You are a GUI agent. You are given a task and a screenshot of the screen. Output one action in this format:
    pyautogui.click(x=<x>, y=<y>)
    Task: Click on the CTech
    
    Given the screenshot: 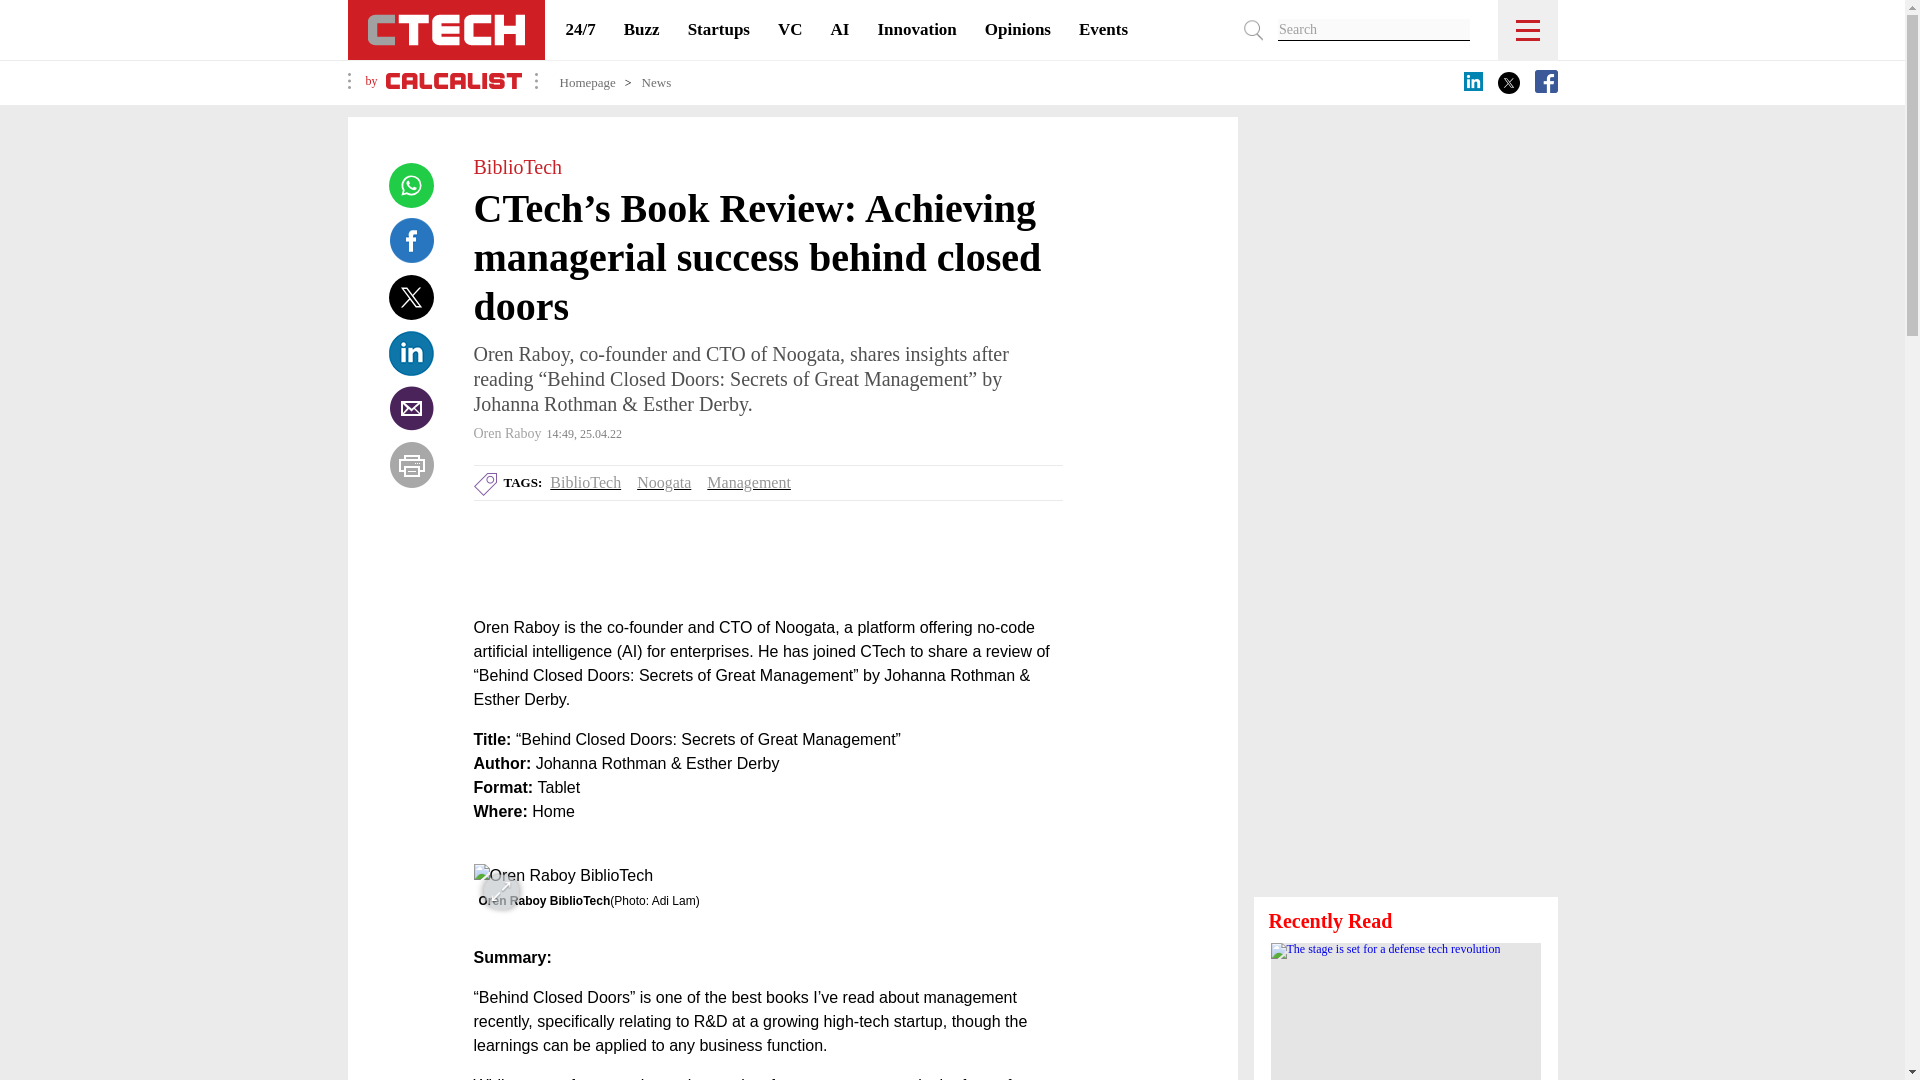 What is the action you would take?
    pyautogui.click(x=446, y=30)
    